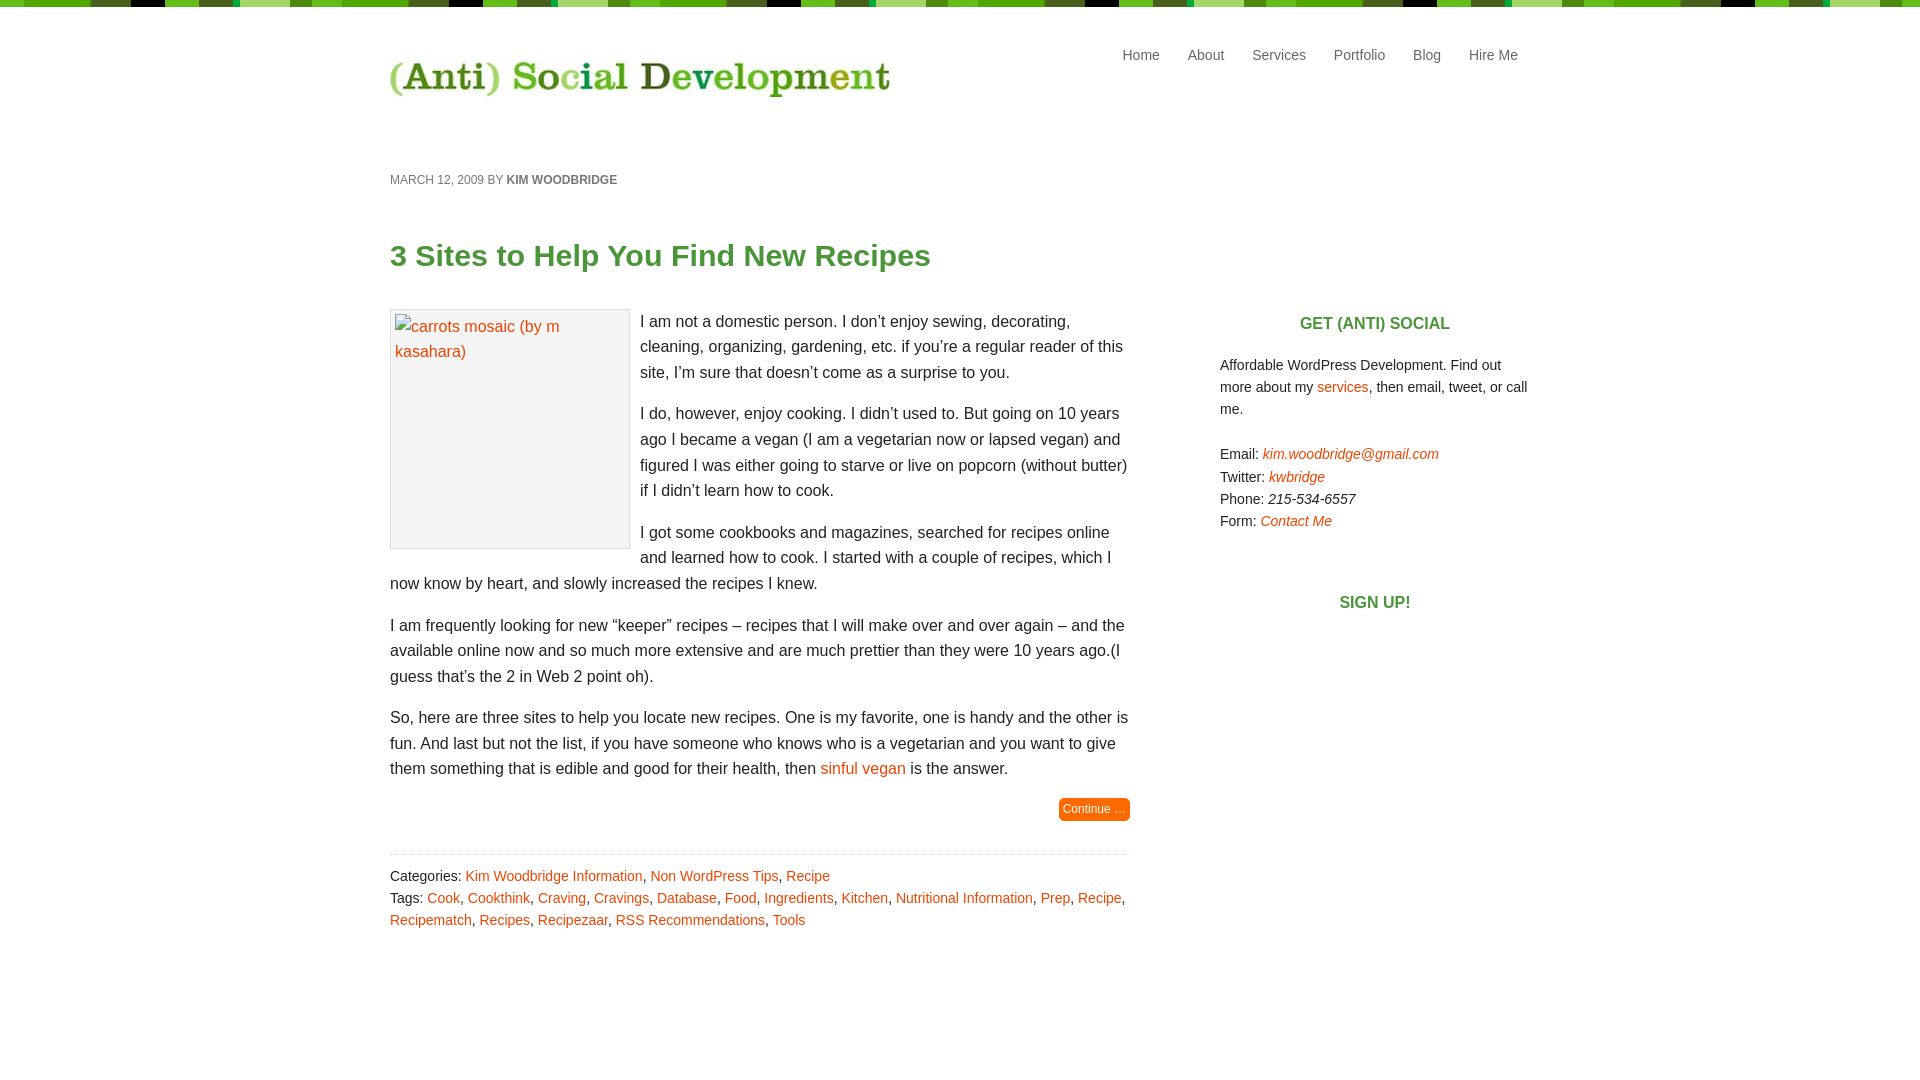 Image resolution: width=1920 pixels, height=1080 pixels. What do you see at coordinates (864, 898) in the screenshot?
I see `Kitchen` at bounding box center [864, 898].